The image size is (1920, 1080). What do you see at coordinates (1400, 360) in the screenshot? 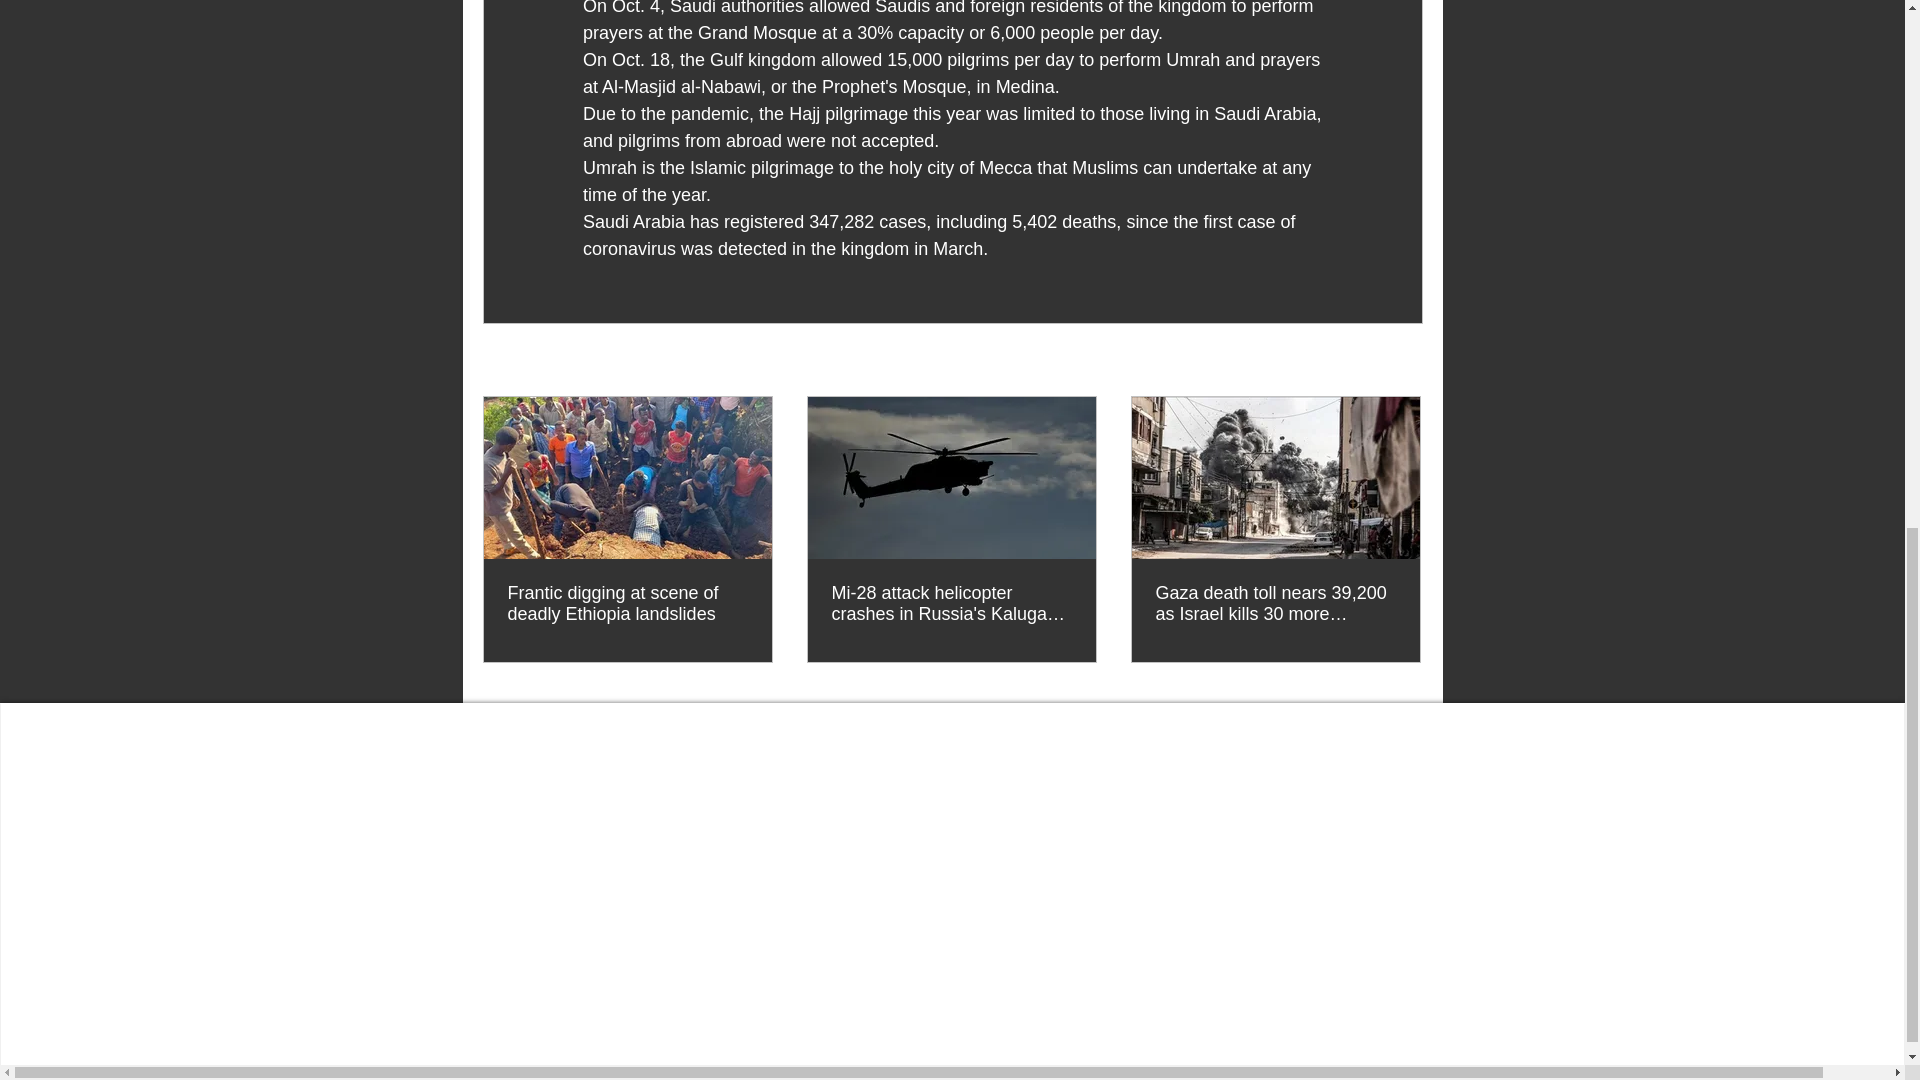
I see `See All` at bounding box center [1400, 360].